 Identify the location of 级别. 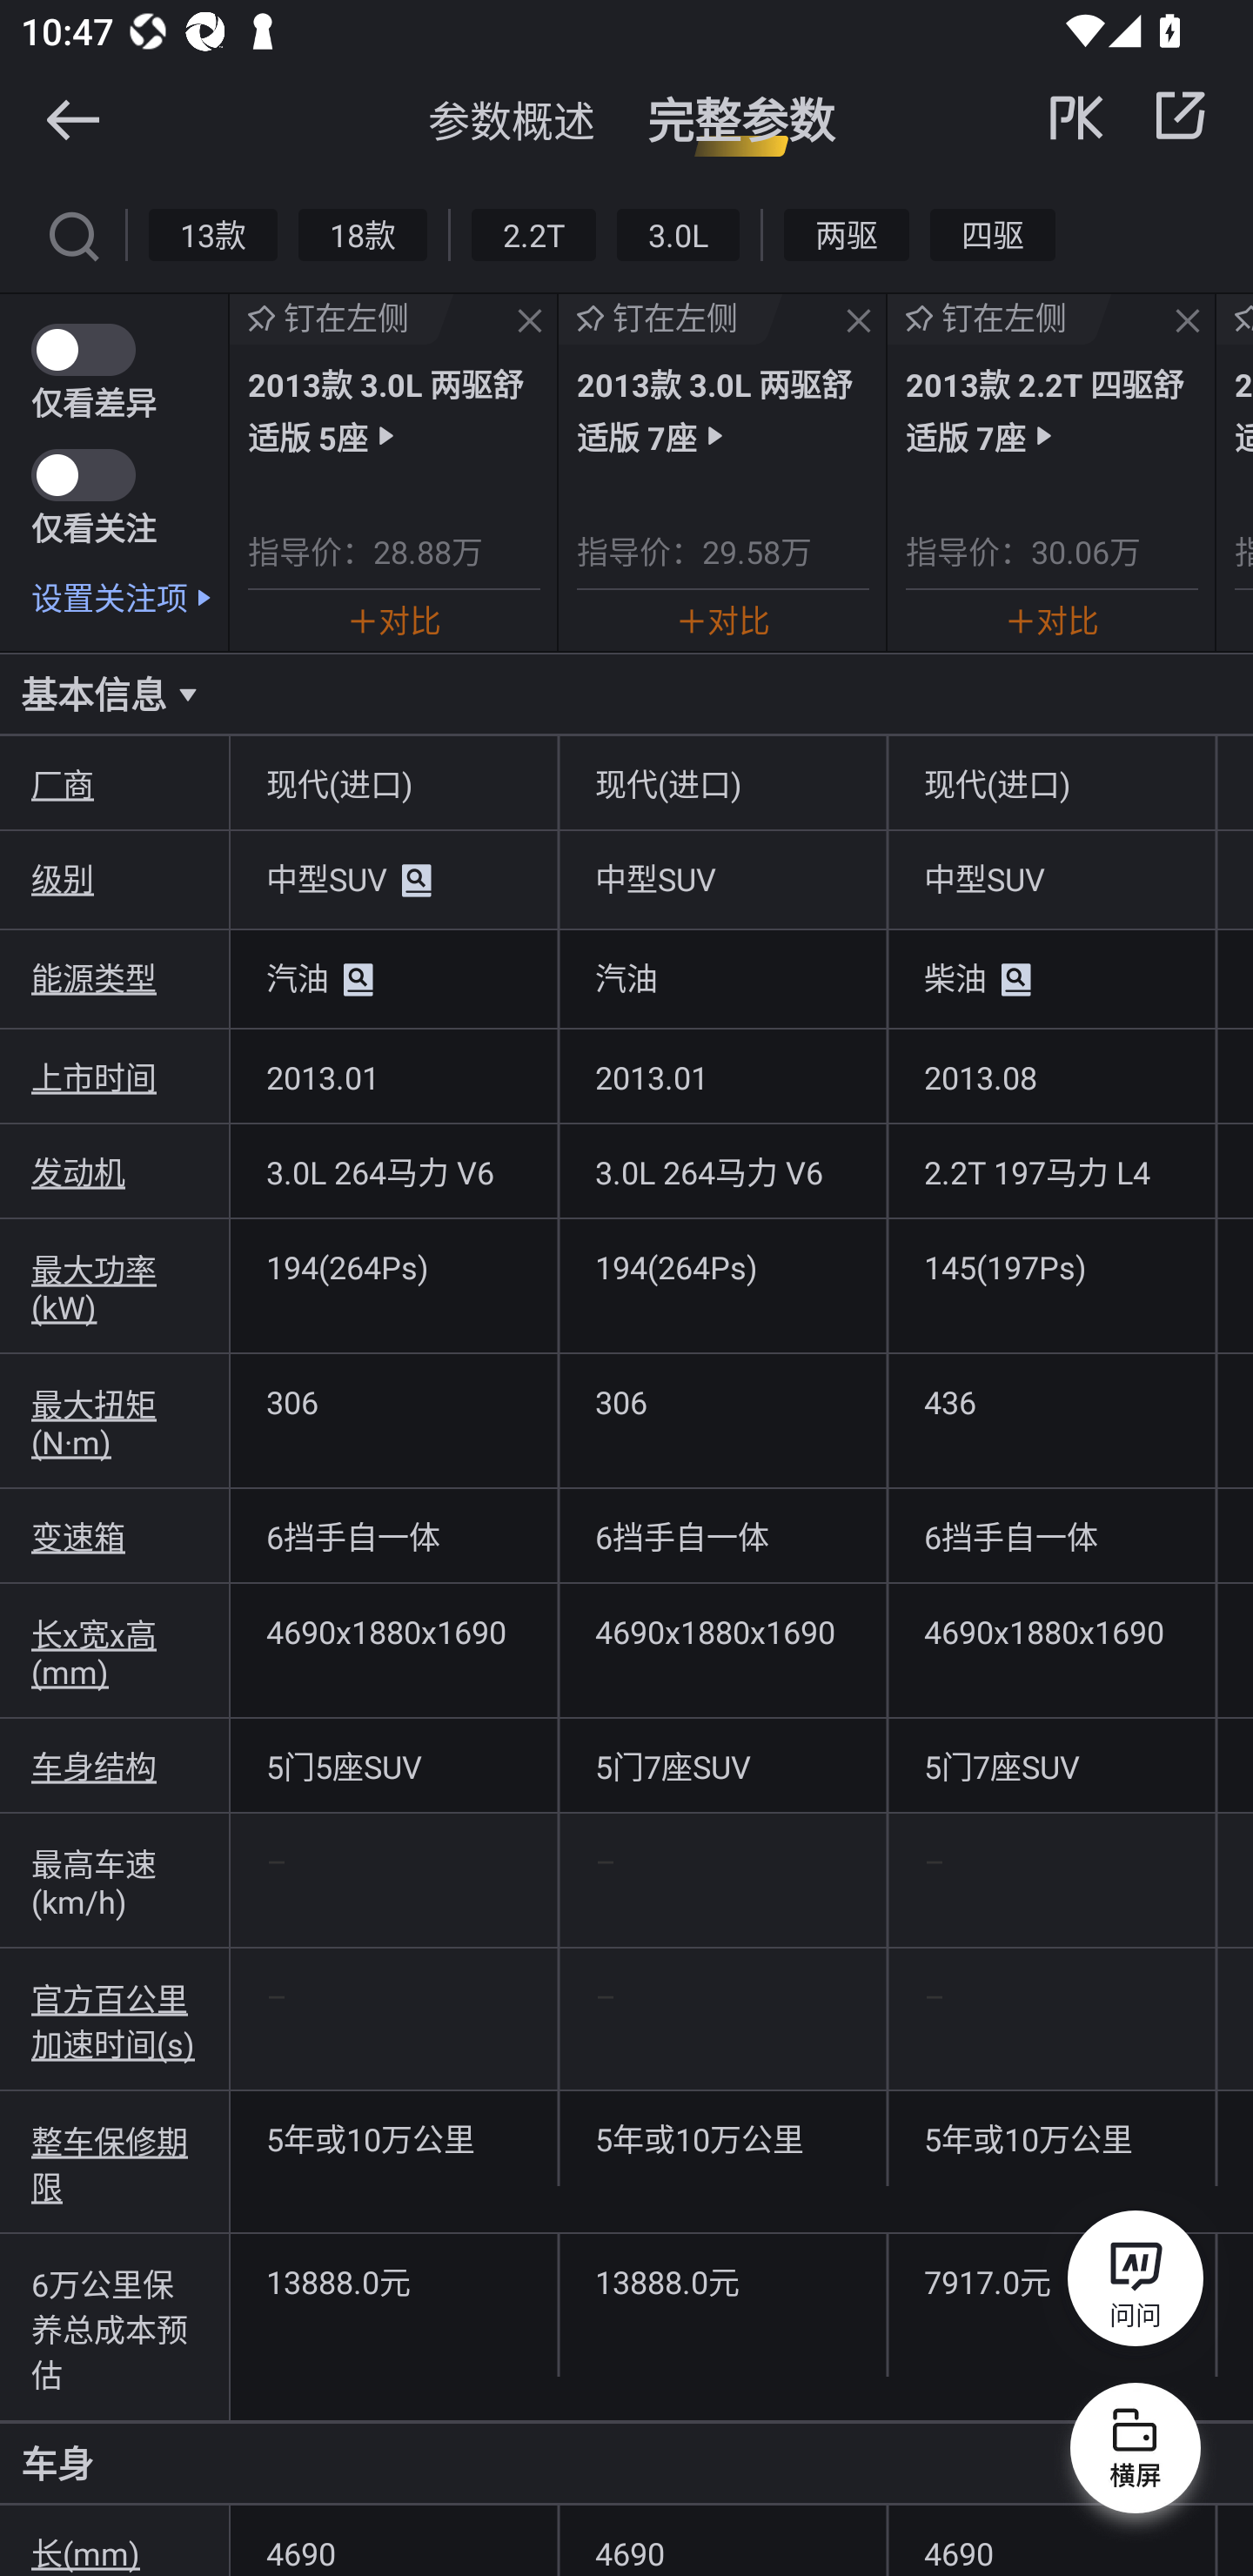
(115, 878).